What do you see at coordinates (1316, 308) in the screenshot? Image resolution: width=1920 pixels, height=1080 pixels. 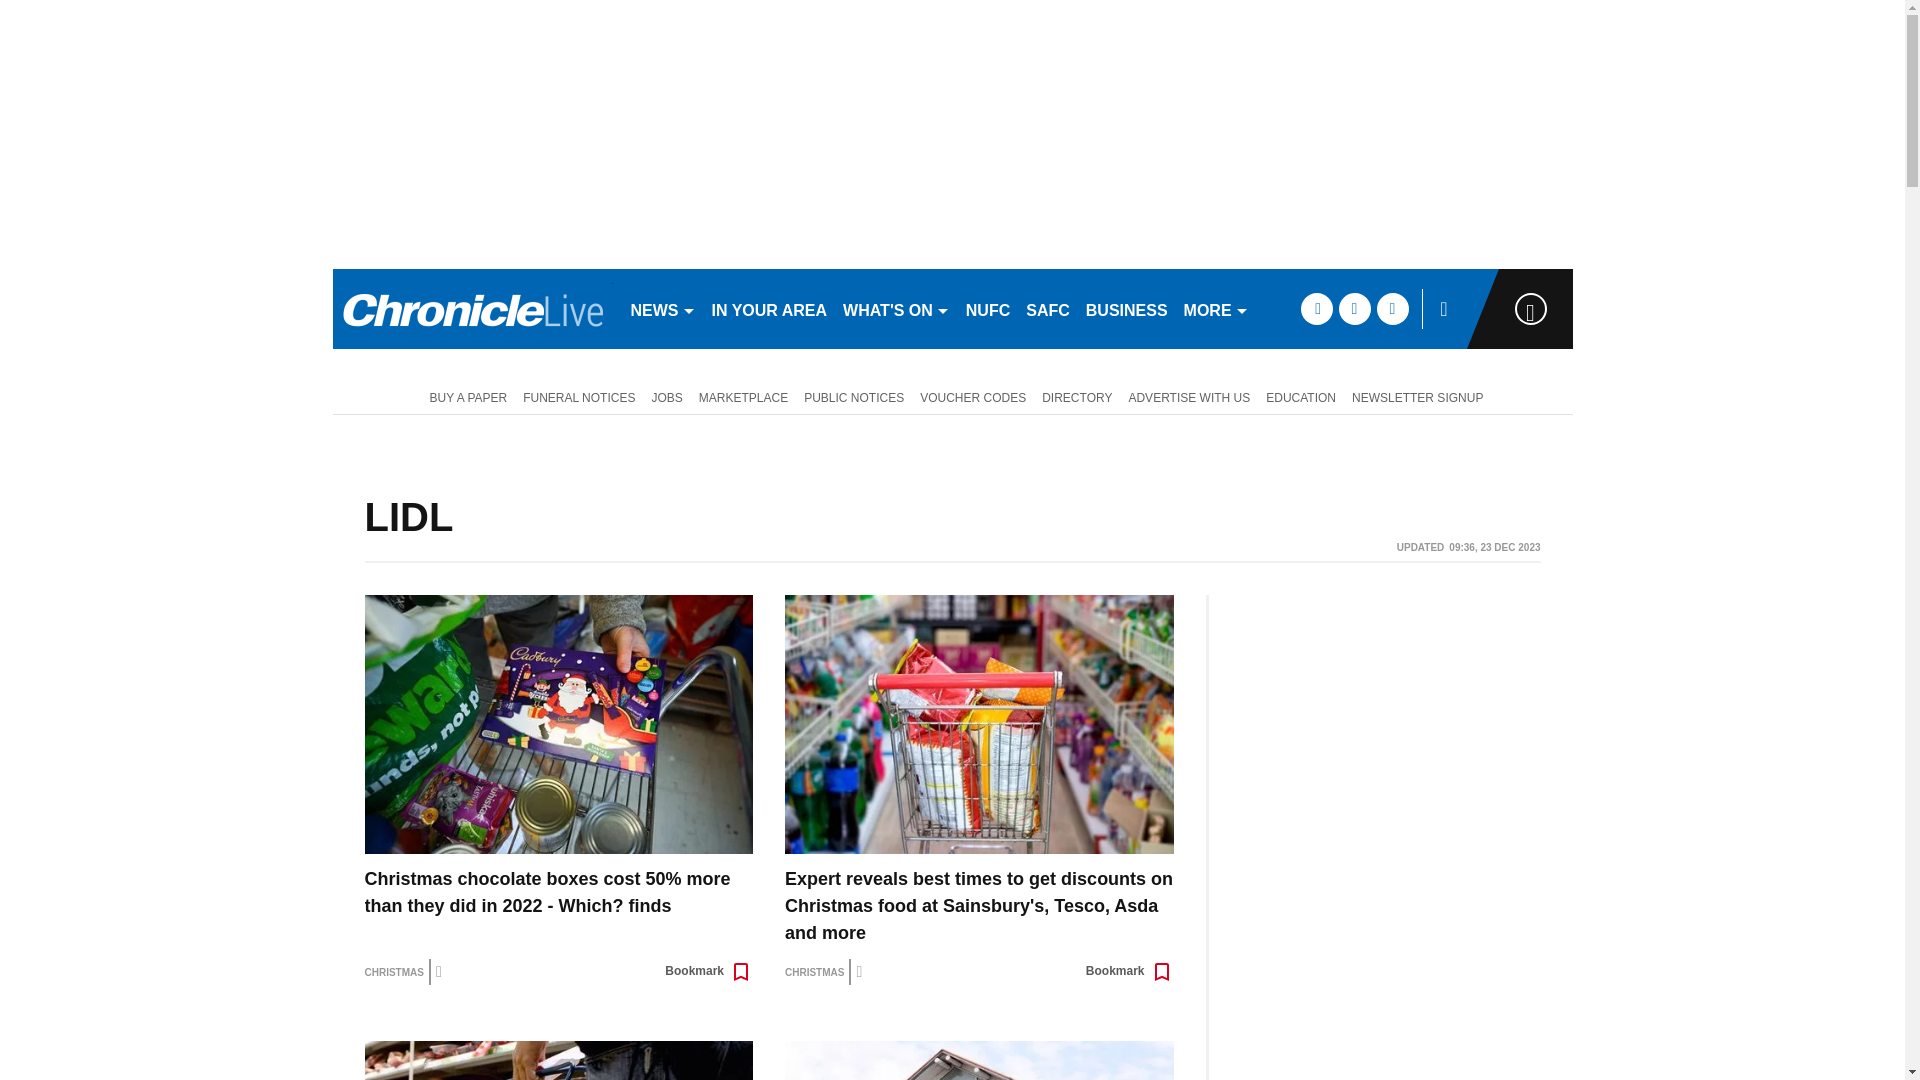 I see `facebook` at bounding box center [1316, 308].